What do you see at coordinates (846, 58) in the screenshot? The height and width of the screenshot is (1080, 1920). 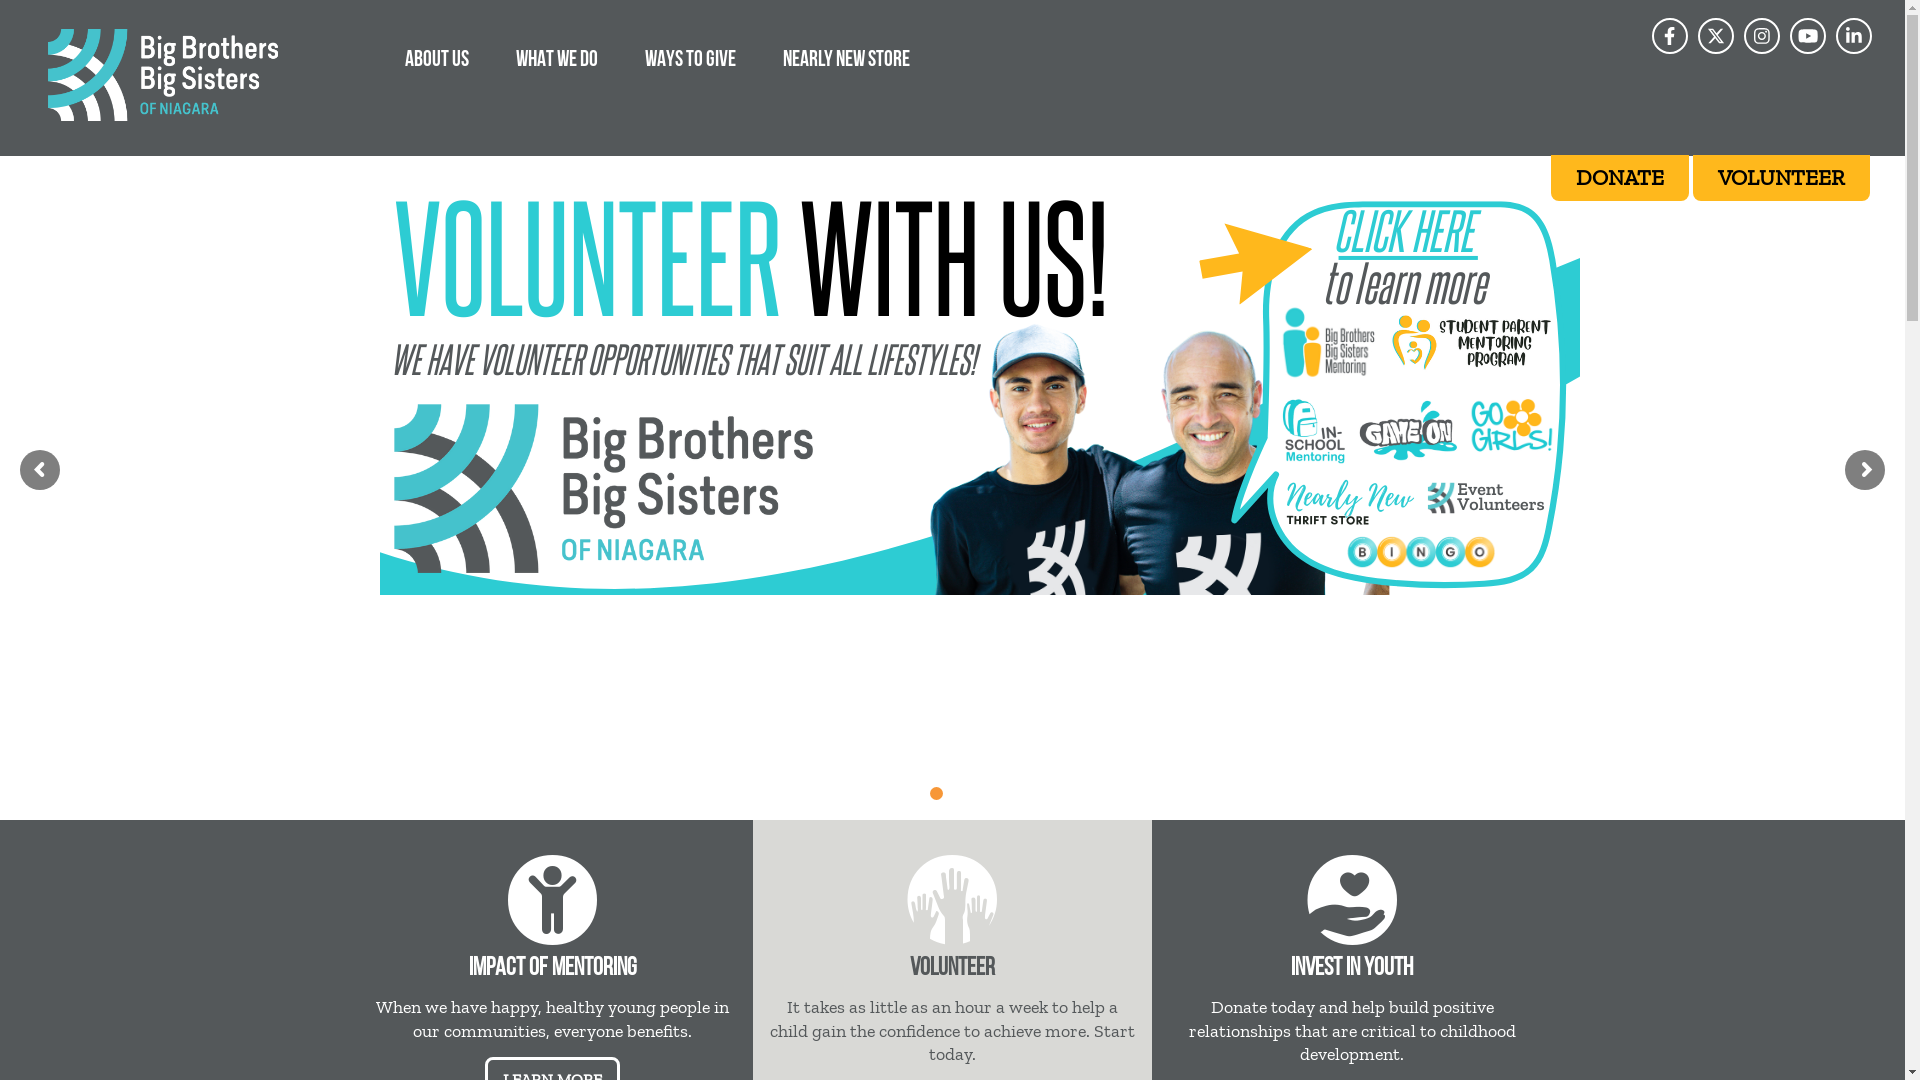 I see `NEARLY NEW STORE` at bounding box center [846, 58].